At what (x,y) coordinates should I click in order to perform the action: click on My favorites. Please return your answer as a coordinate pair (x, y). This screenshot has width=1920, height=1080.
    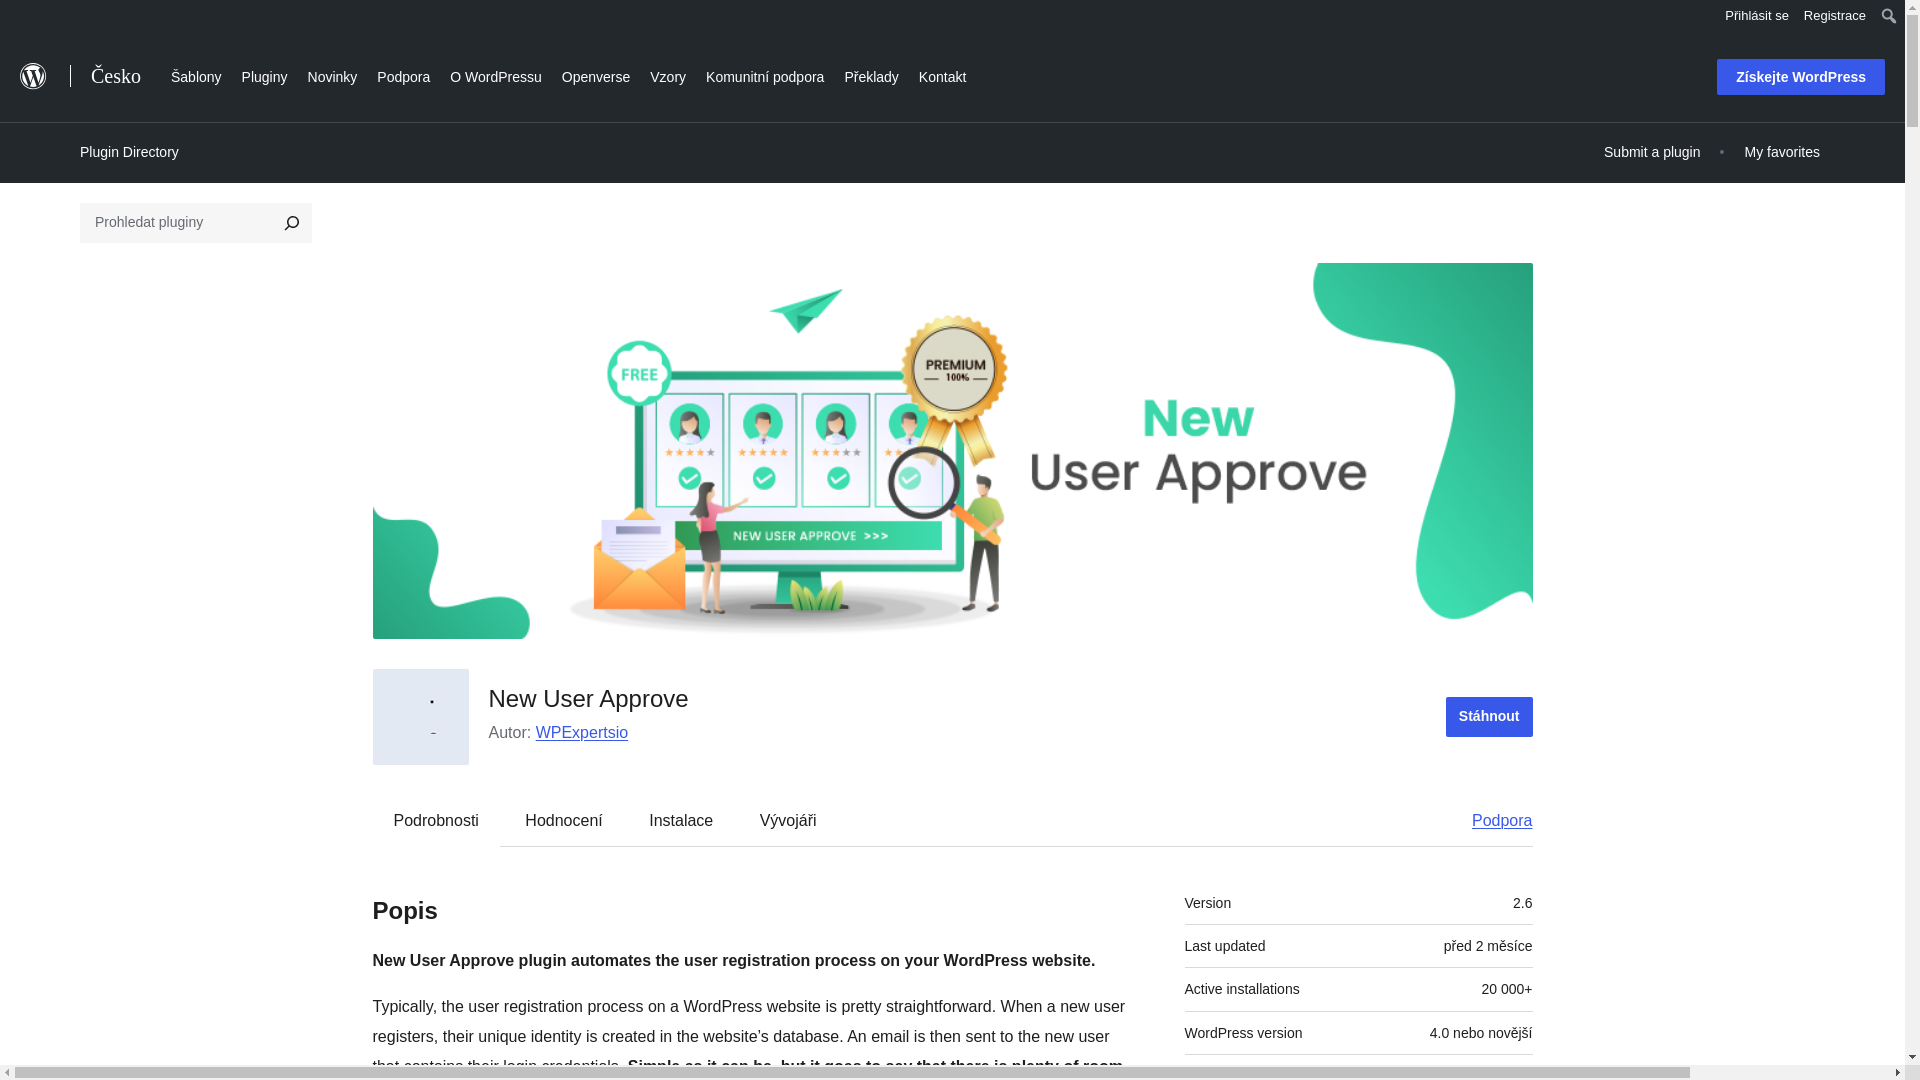
    Looking at the image, I should click on (1782, 152).